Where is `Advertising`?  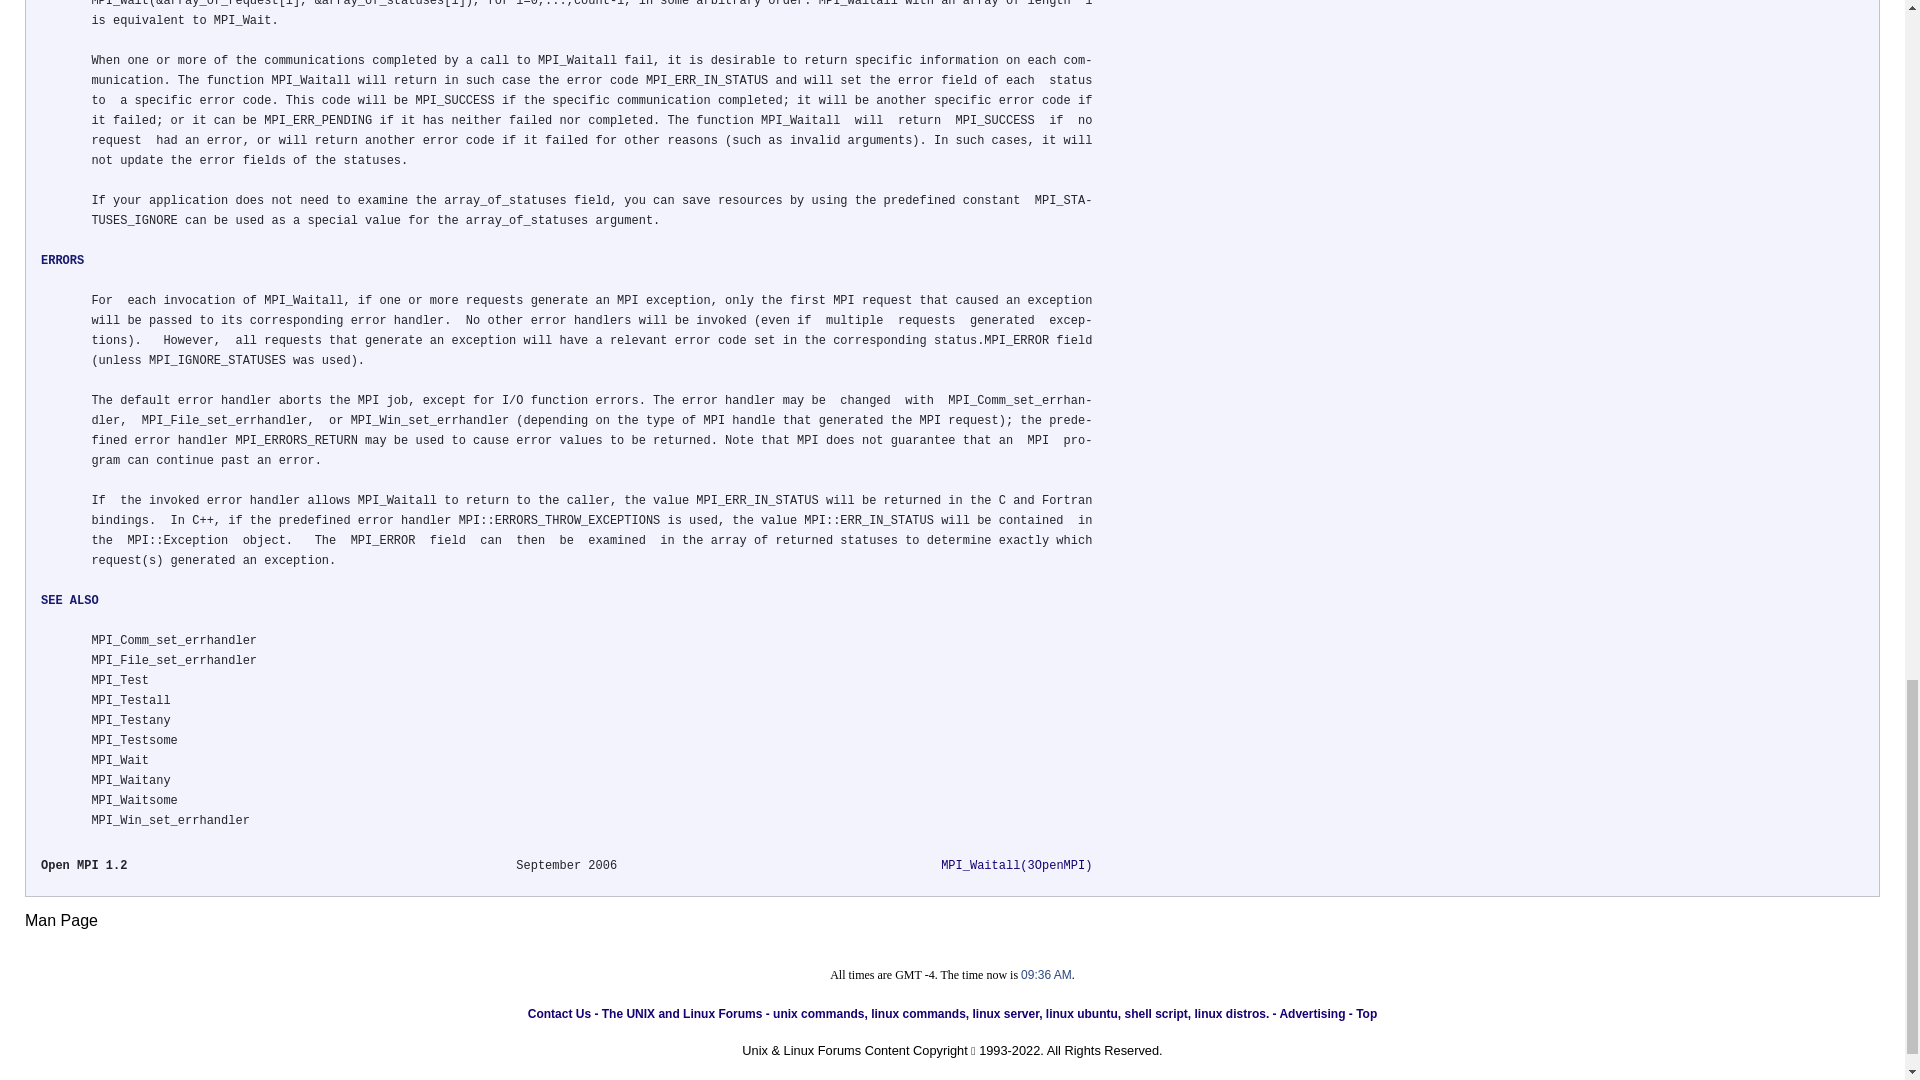 Advertising is located at coordinates (1312, 1013).